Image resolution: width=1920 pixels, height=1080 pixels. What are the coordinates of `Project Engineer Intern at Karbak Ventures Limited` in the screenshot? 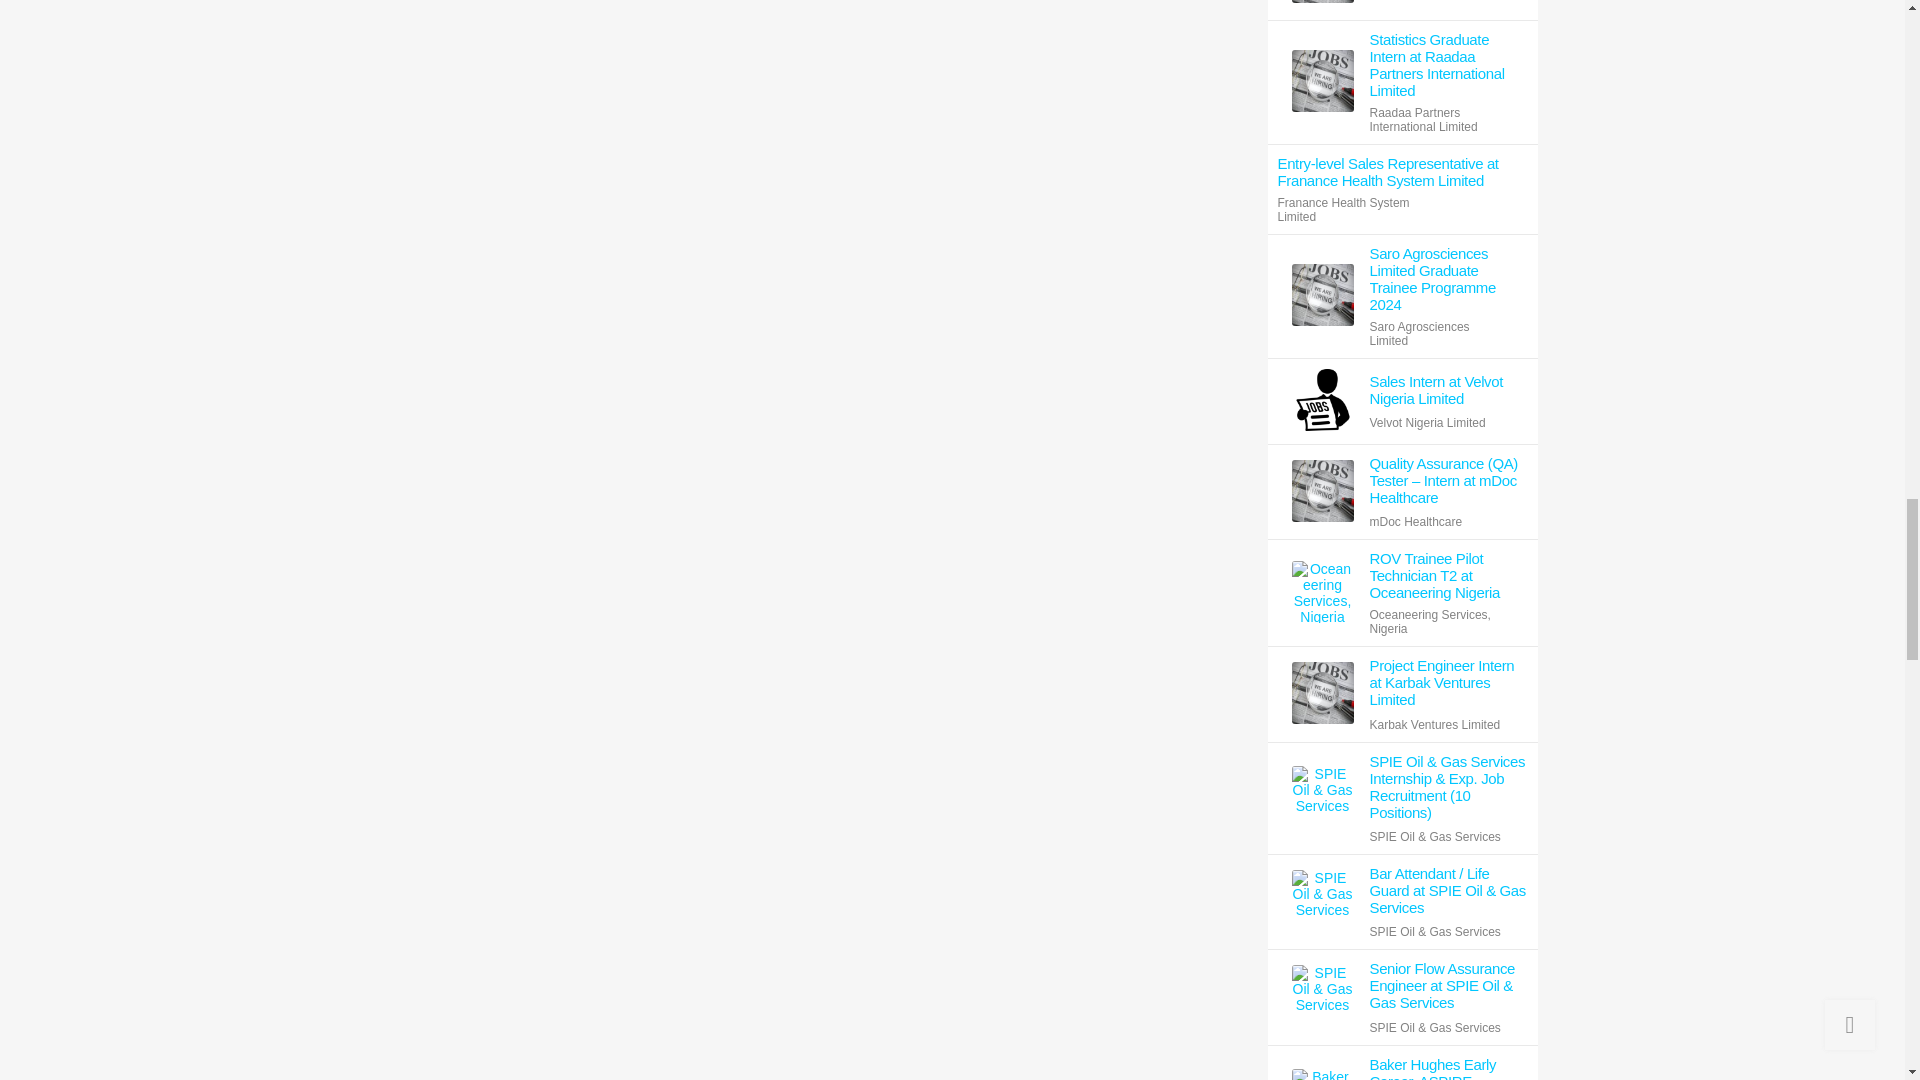 It's located at (1449, 682).